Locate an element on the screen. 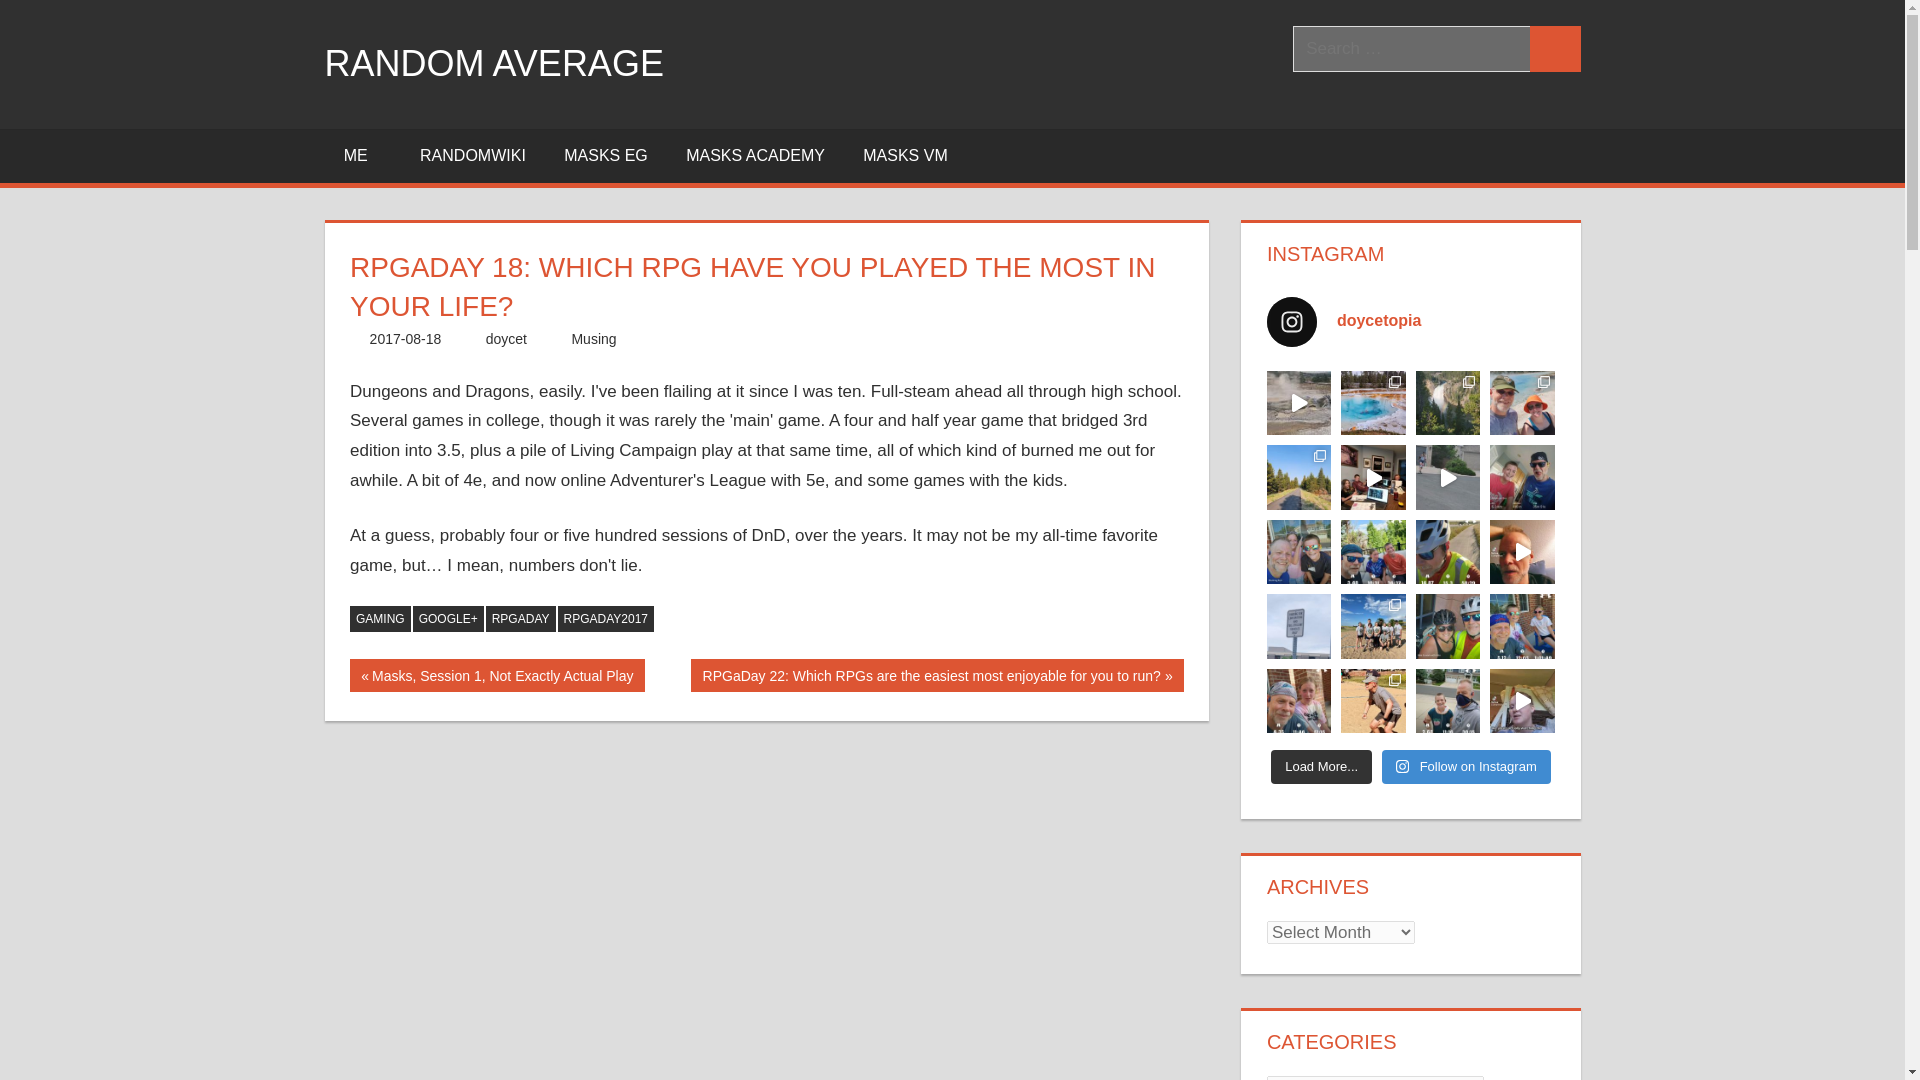  View all posts by doycet is located at coordinates (520, 618).